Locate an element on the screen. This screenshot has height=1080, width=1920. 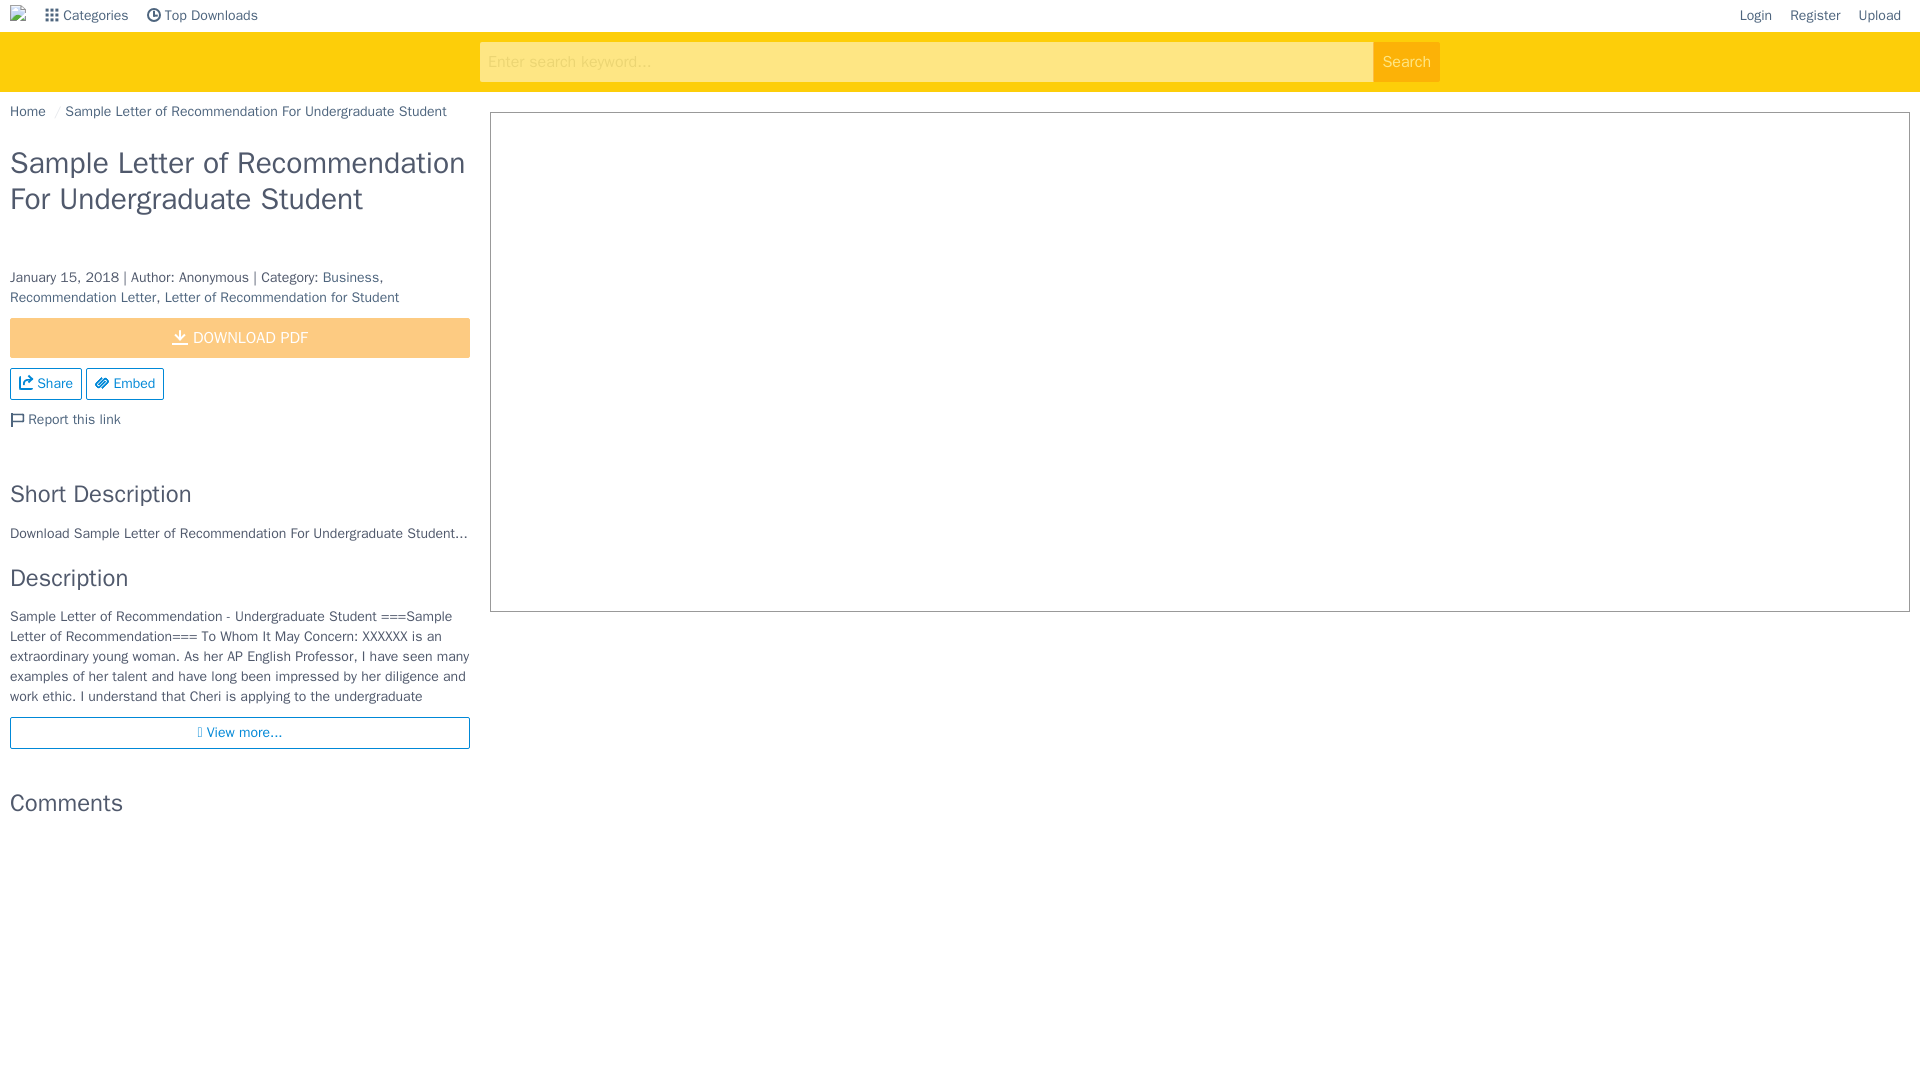
Share is located at coordinates (46, 384).